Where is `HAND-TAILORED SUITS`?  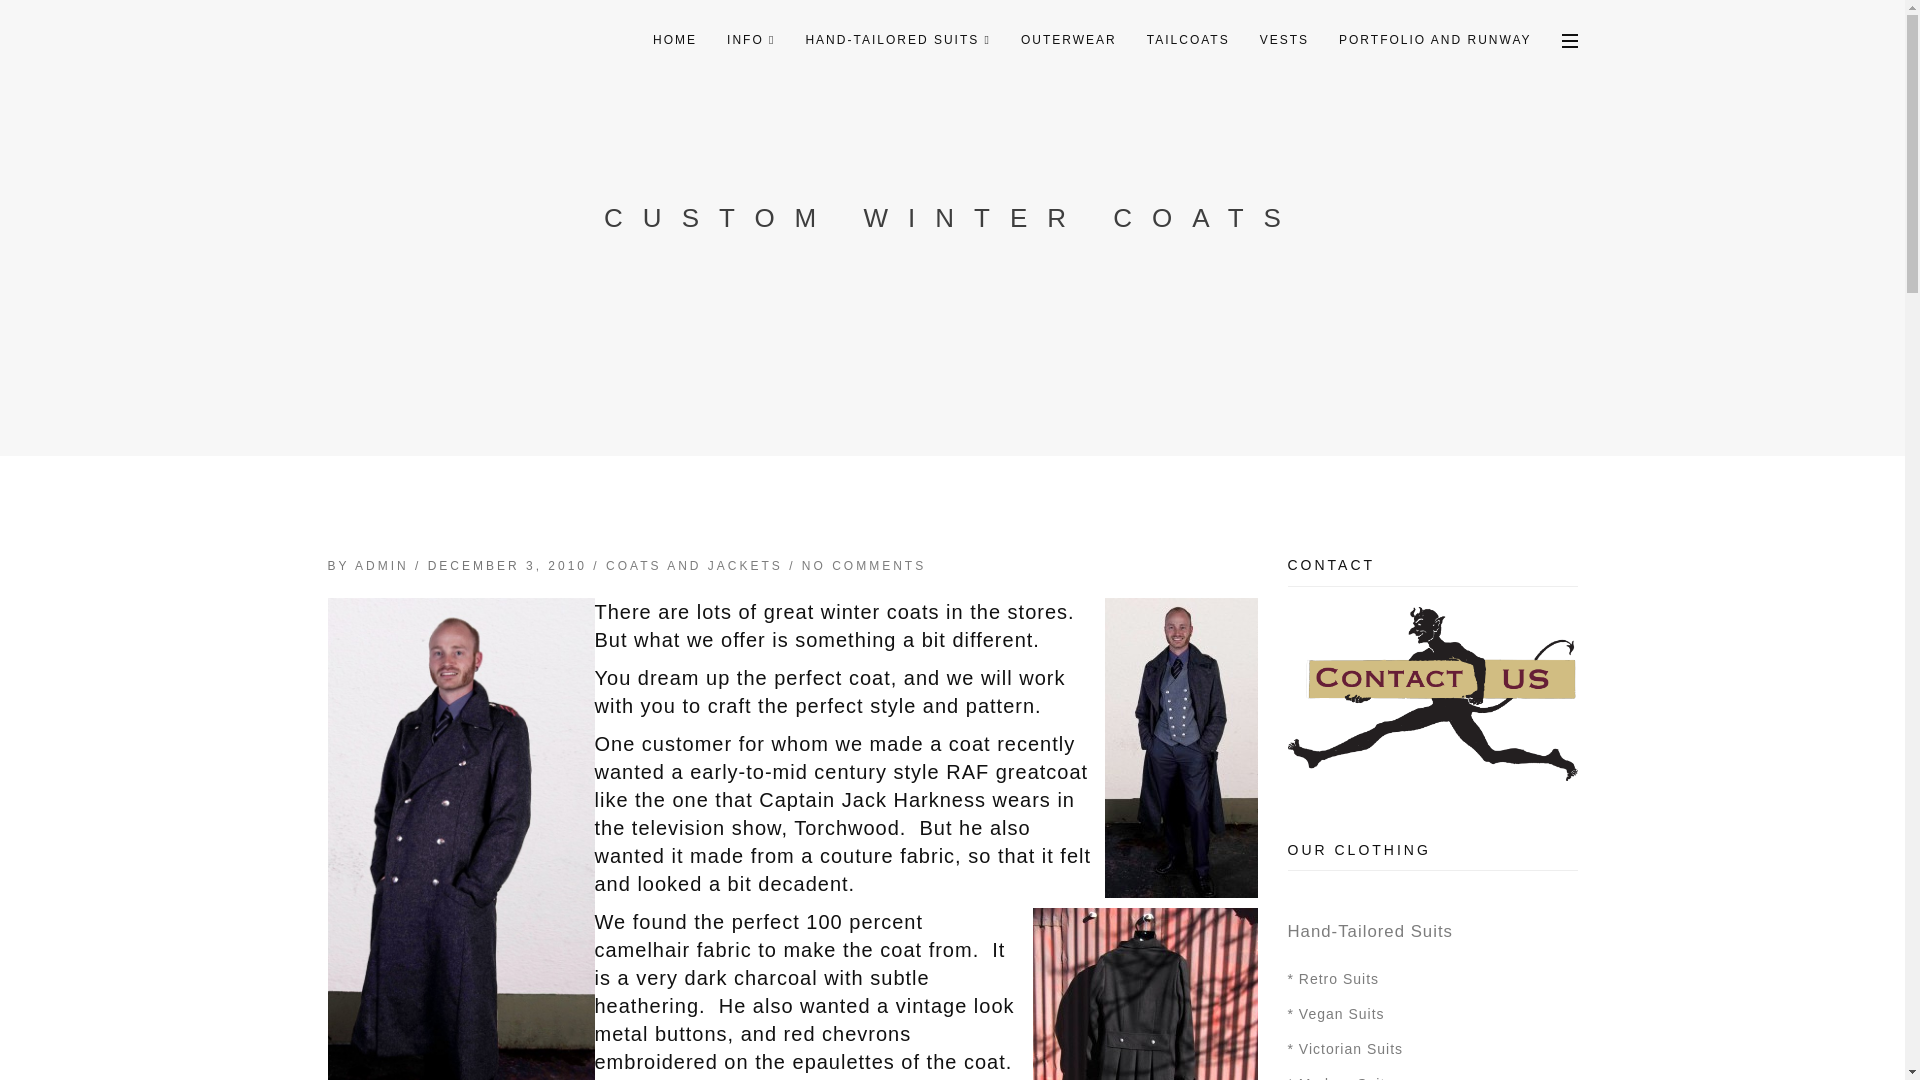 HAND-TAILORED SUITS is located at coordinates (898, 40).